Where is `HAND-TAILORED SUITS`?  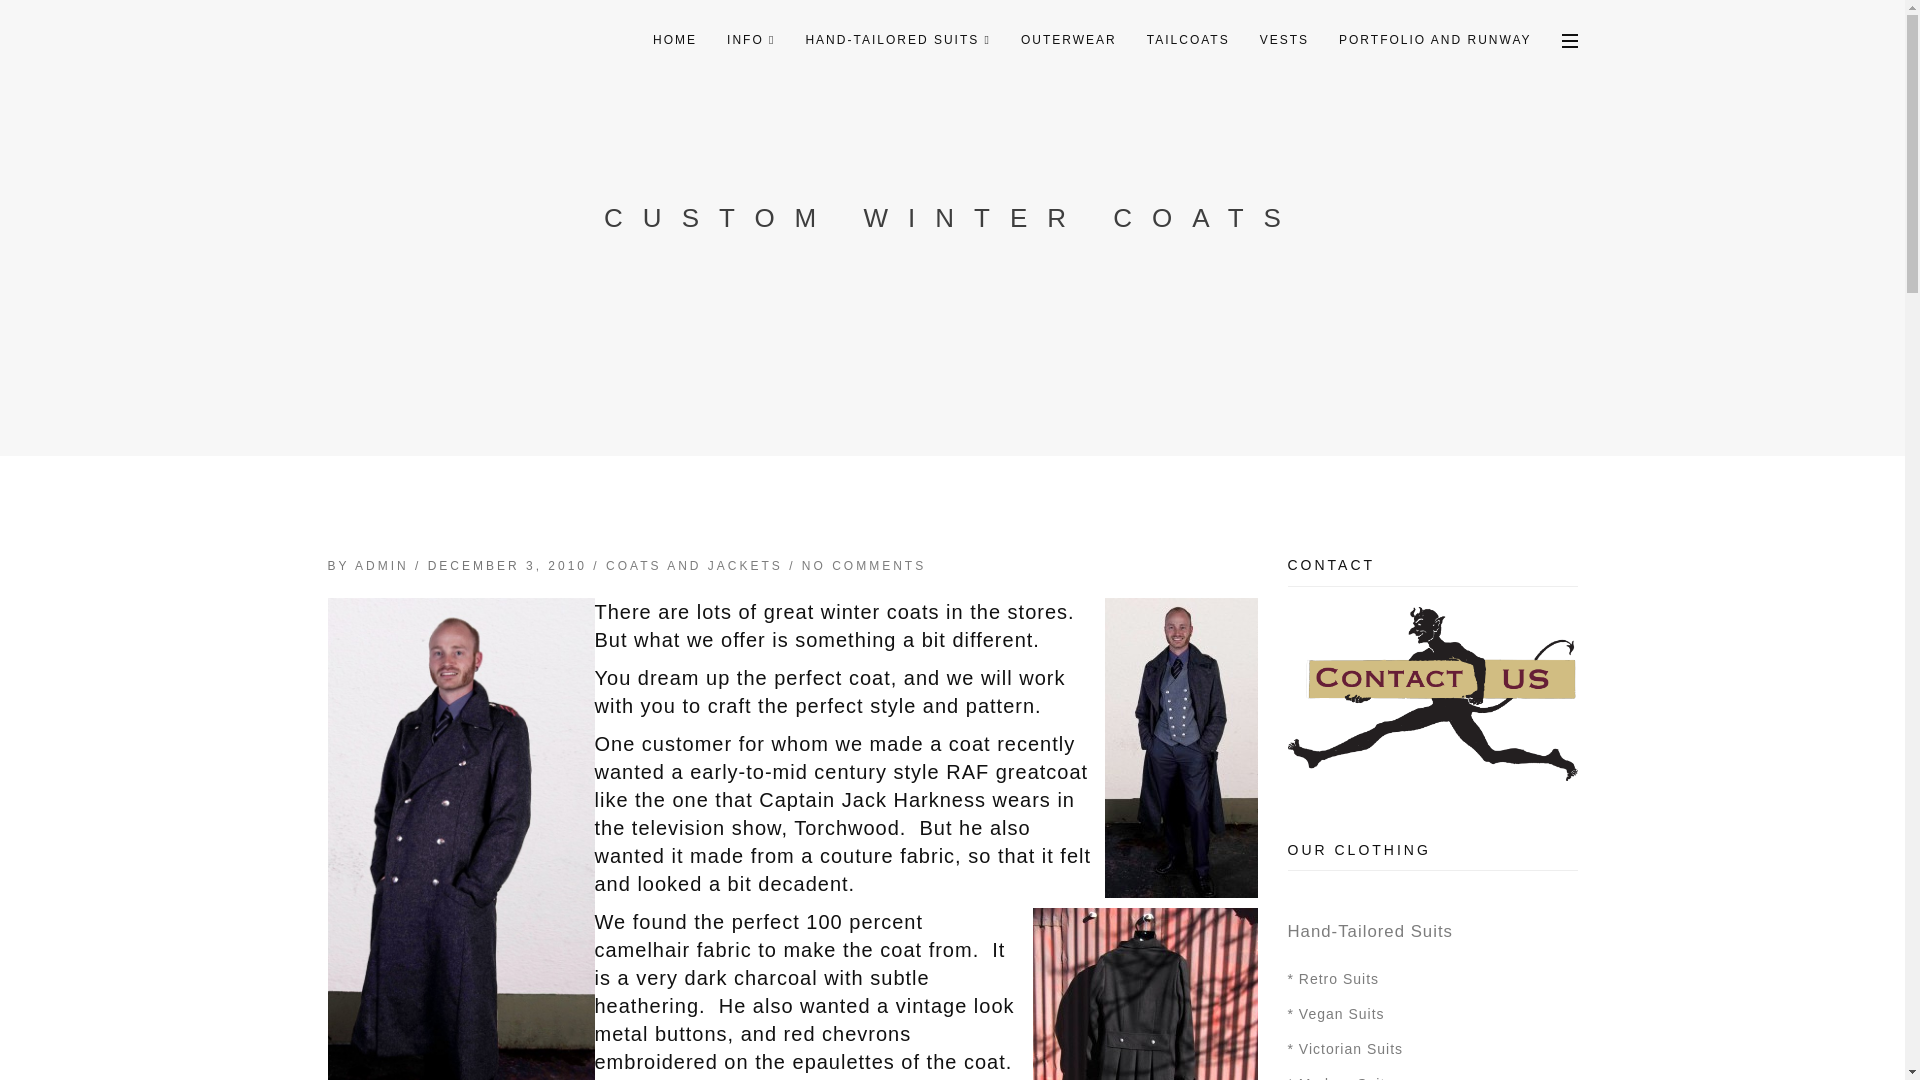 HAND-TAILORED SUITS is located at coordinates (898, 40).